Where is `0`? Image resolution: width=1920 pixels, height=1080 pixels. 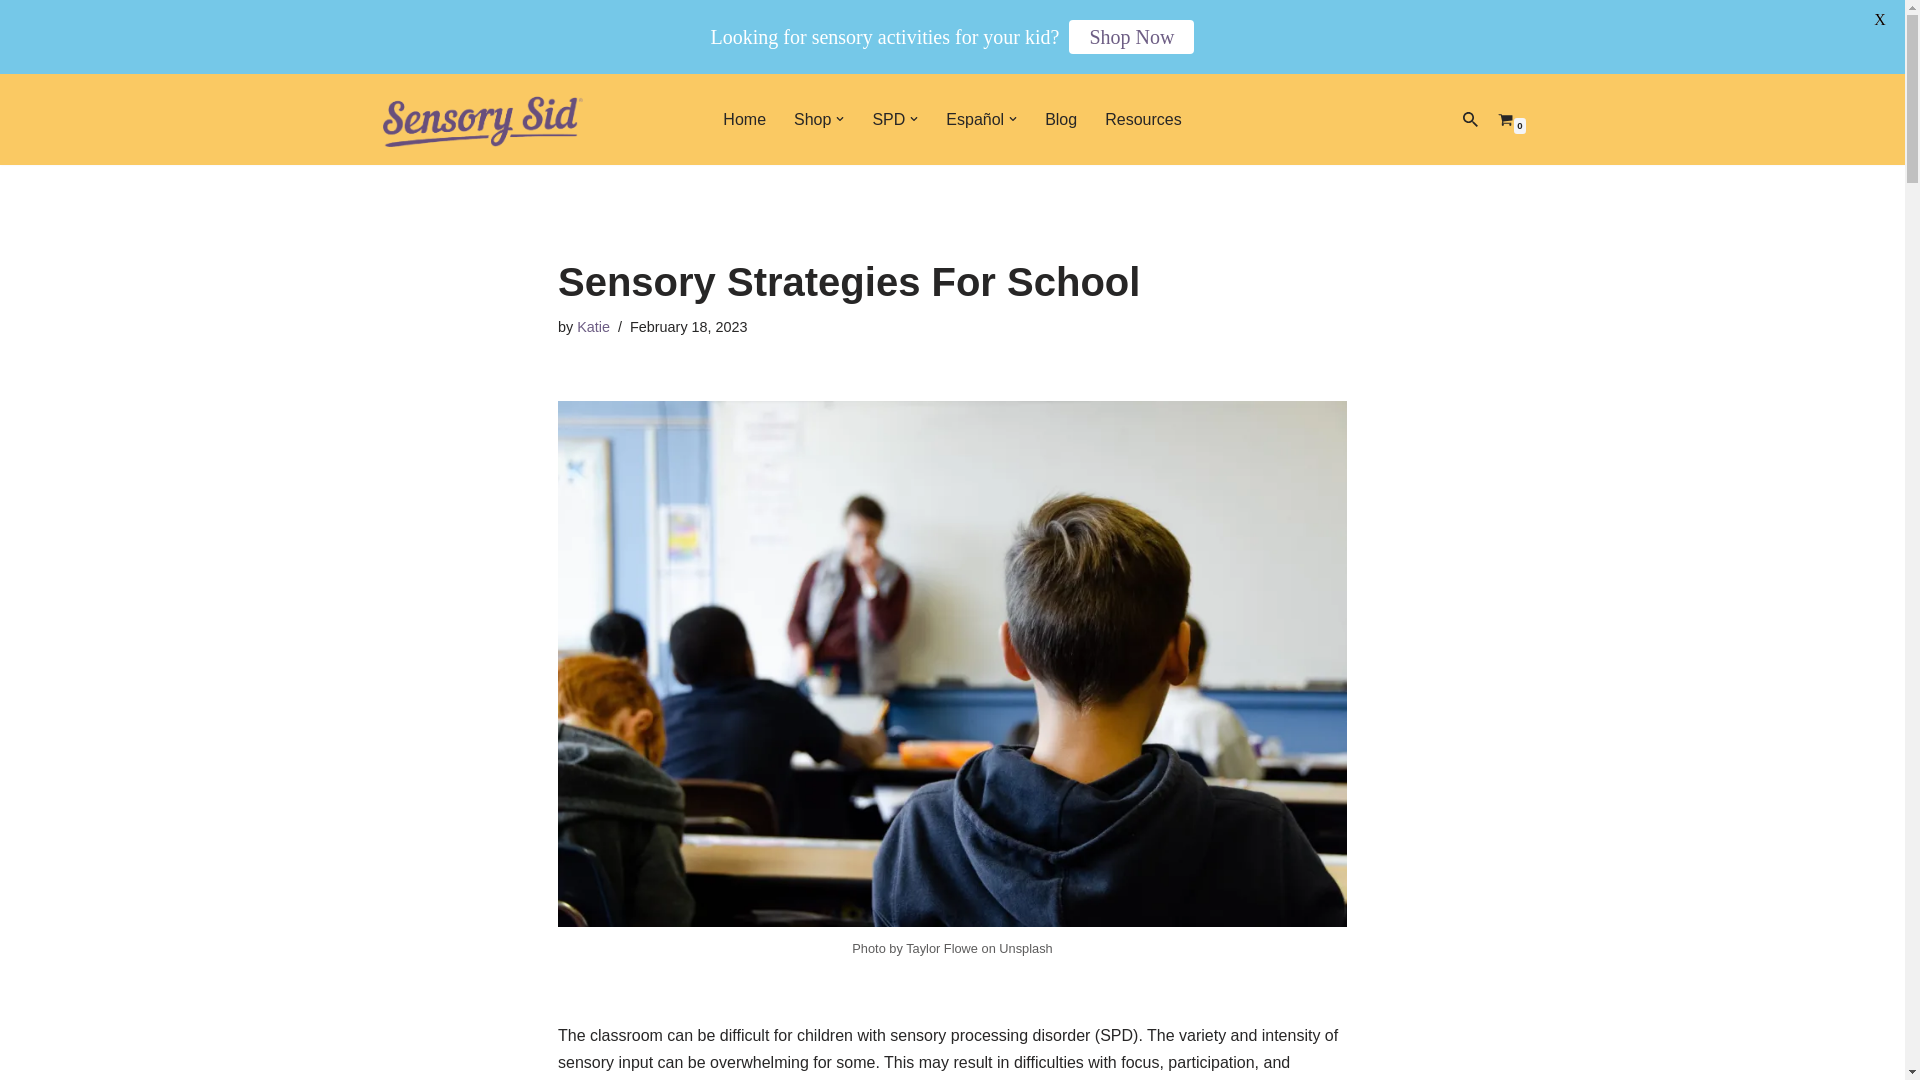
0 is located at coordinates (1504, 120).